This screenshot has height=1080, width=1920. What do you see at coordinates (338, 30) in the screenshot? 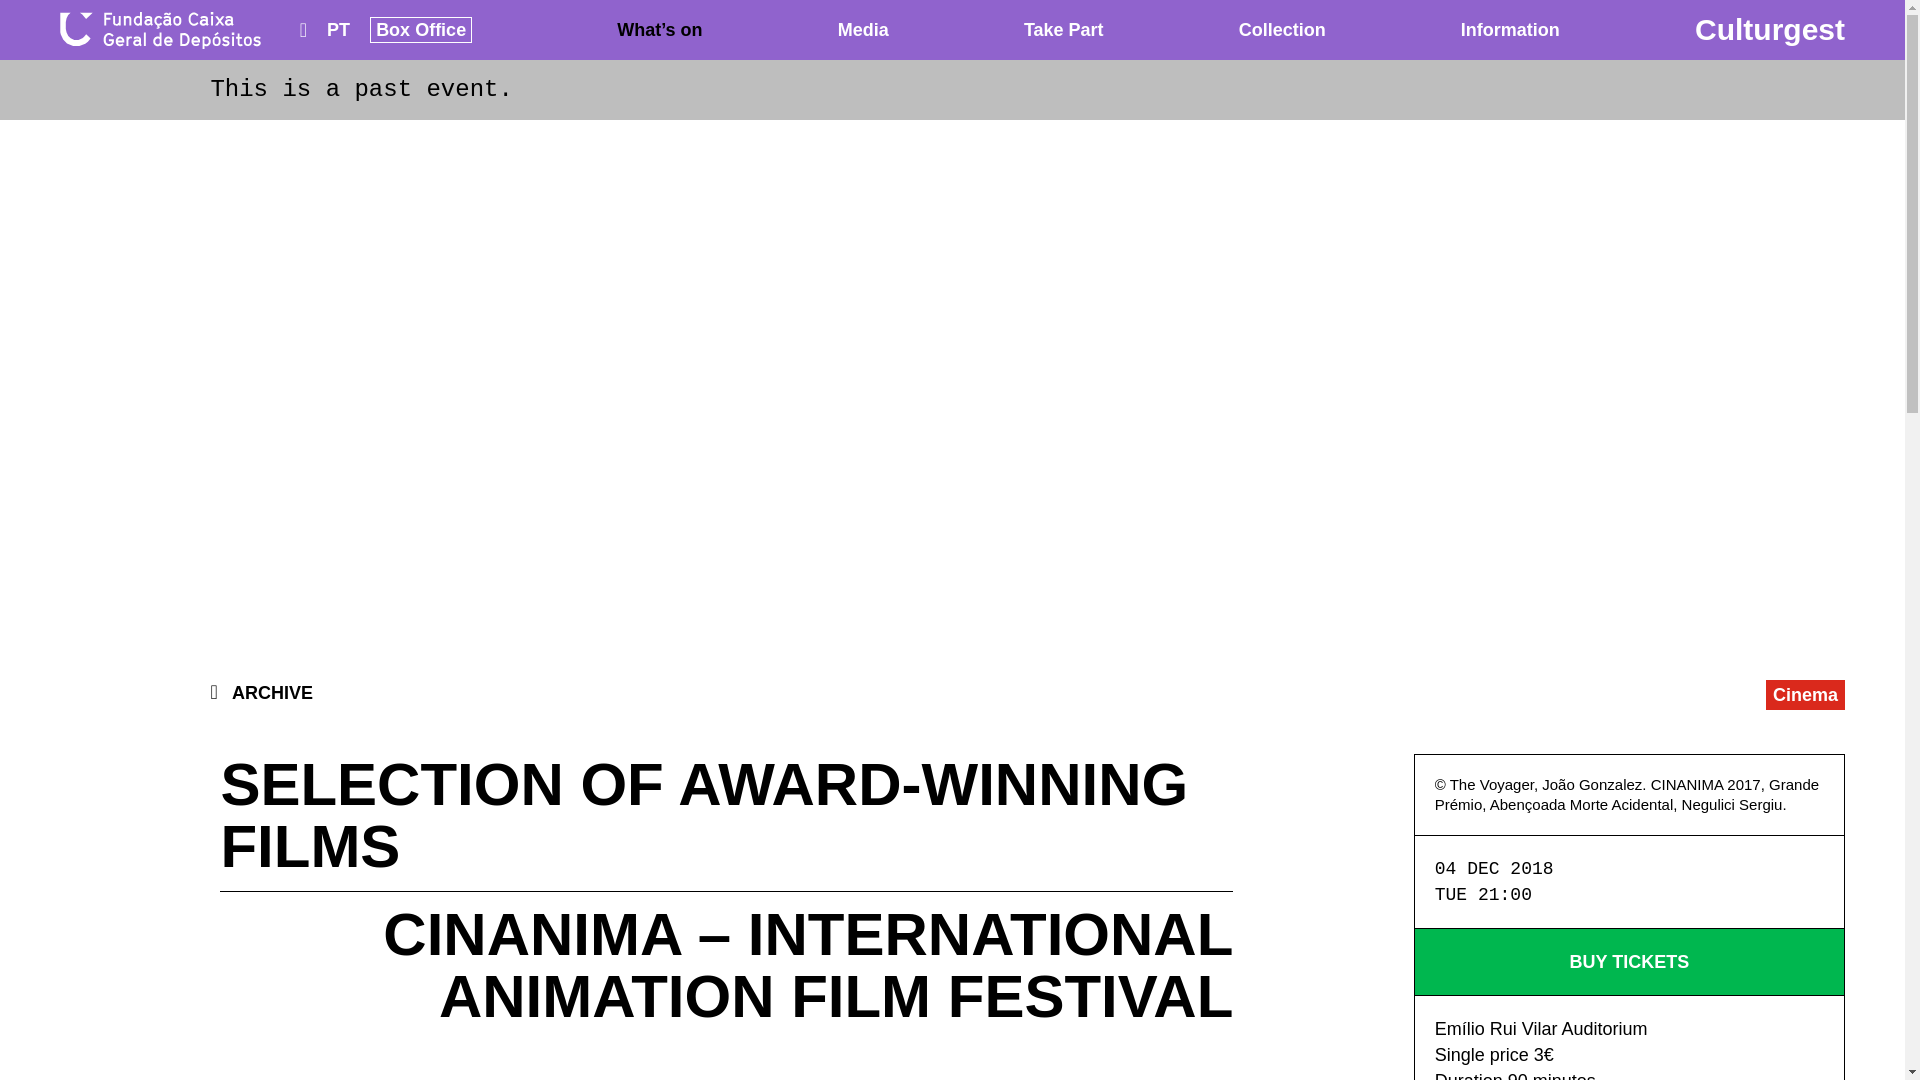
I see `PT` at bounding box center [338, 30].